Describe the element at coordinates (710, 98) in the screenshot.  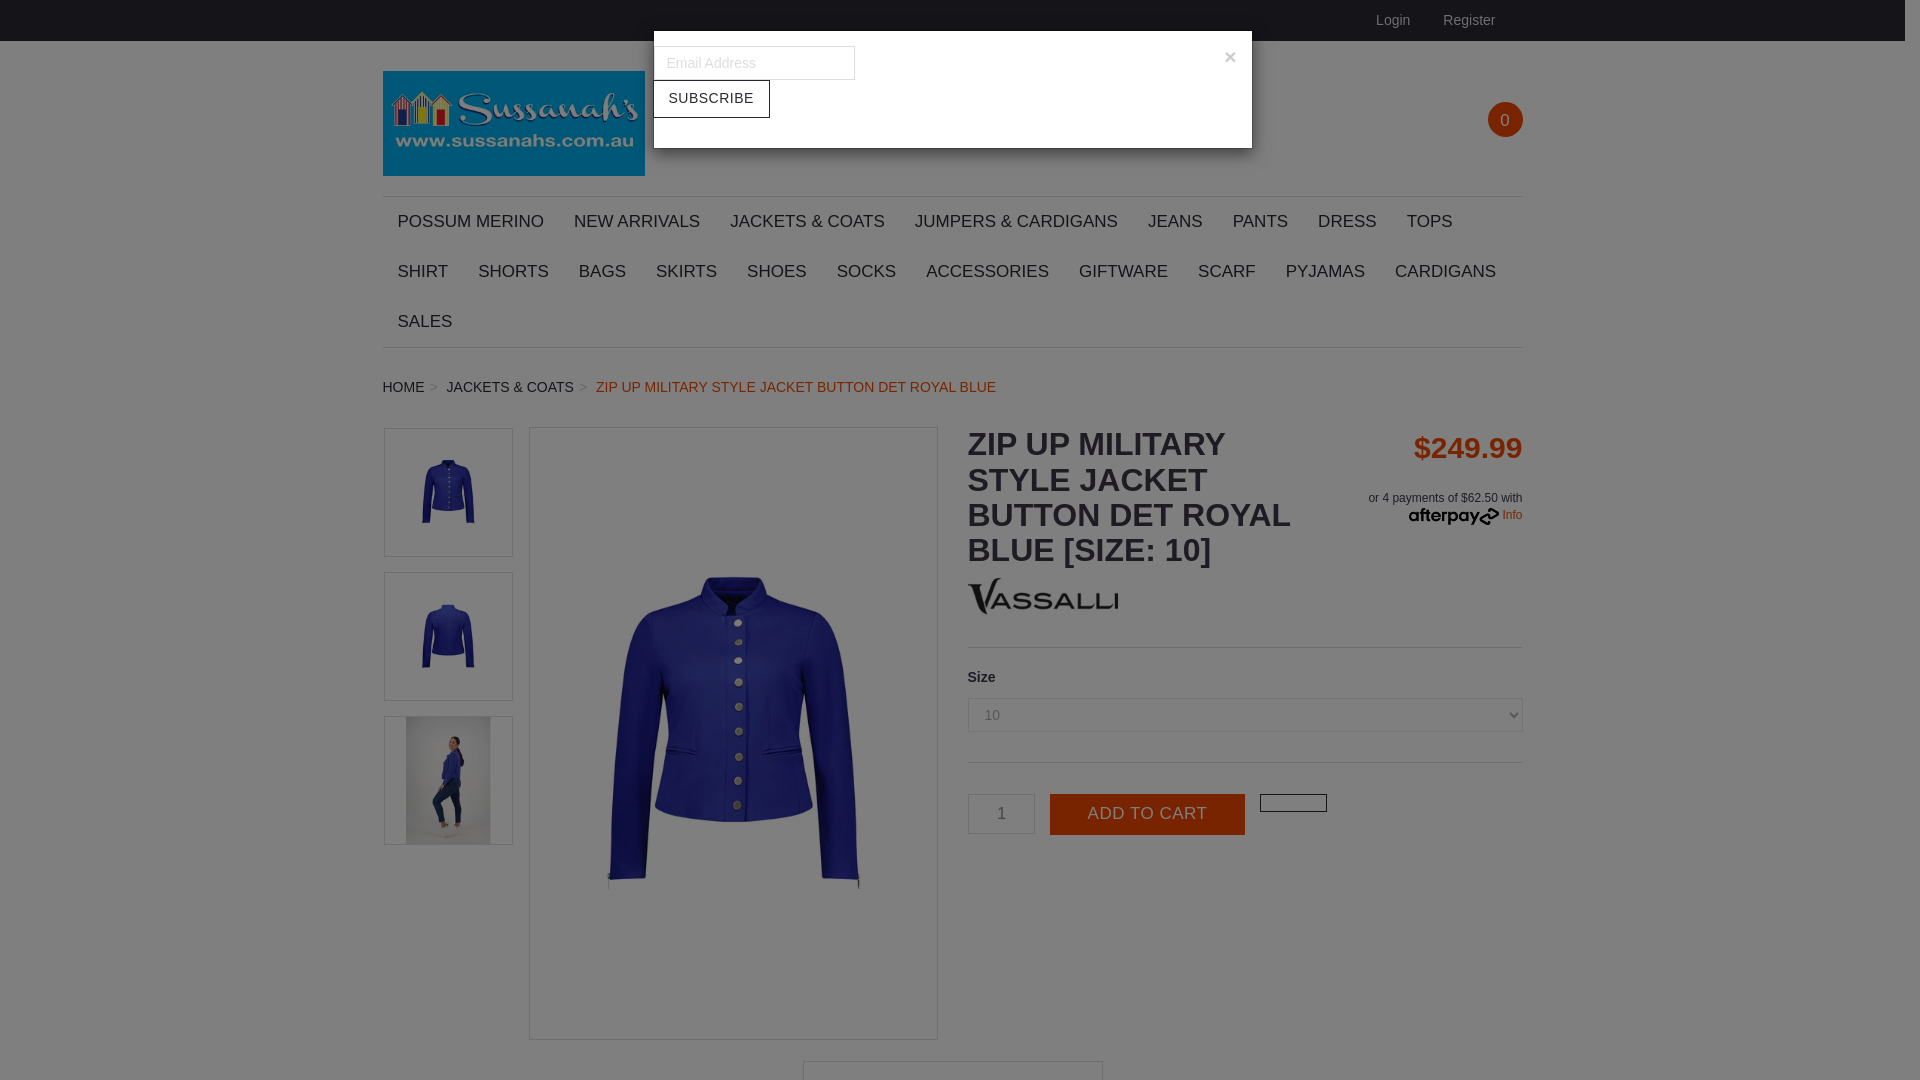
I see `Subscribe` at that location.